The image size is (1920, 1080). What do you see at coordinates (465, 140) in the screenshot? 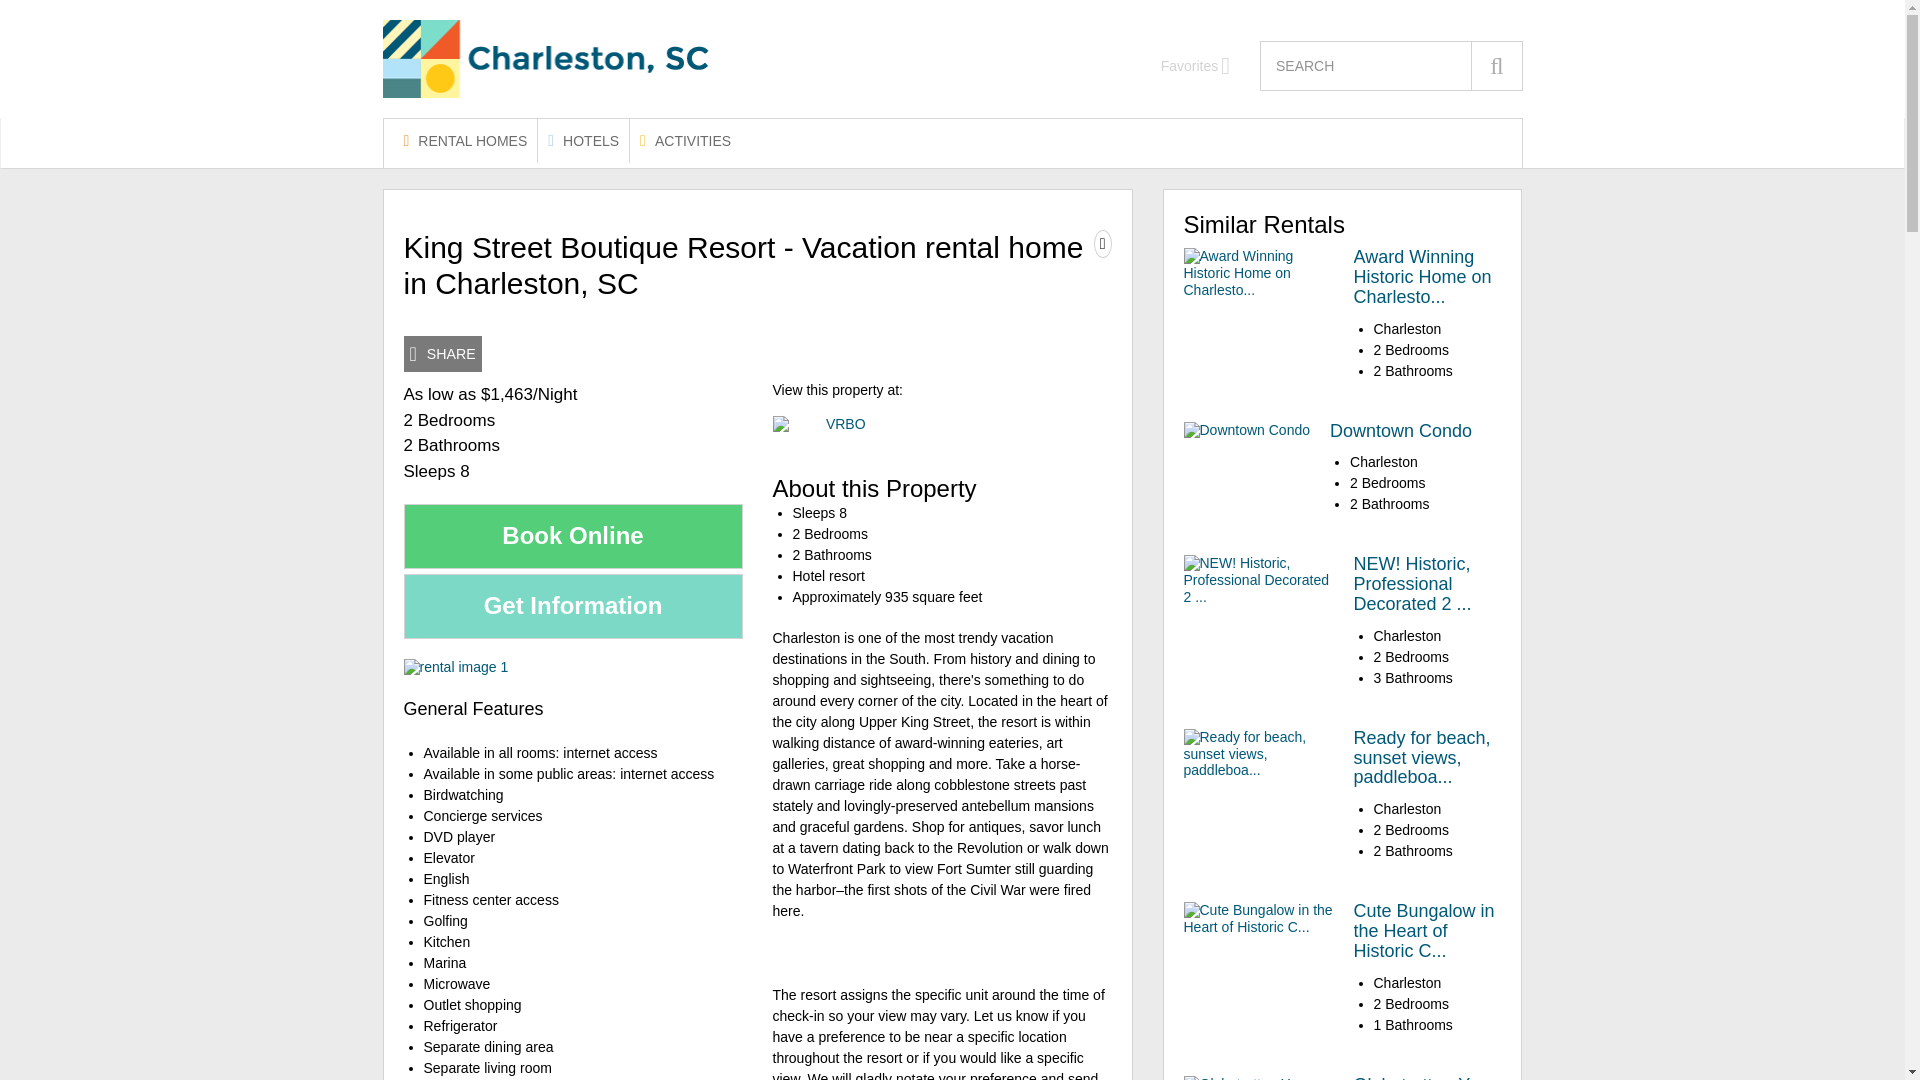
I see `RENTAL HOMES` at bounding box center [465, 140].